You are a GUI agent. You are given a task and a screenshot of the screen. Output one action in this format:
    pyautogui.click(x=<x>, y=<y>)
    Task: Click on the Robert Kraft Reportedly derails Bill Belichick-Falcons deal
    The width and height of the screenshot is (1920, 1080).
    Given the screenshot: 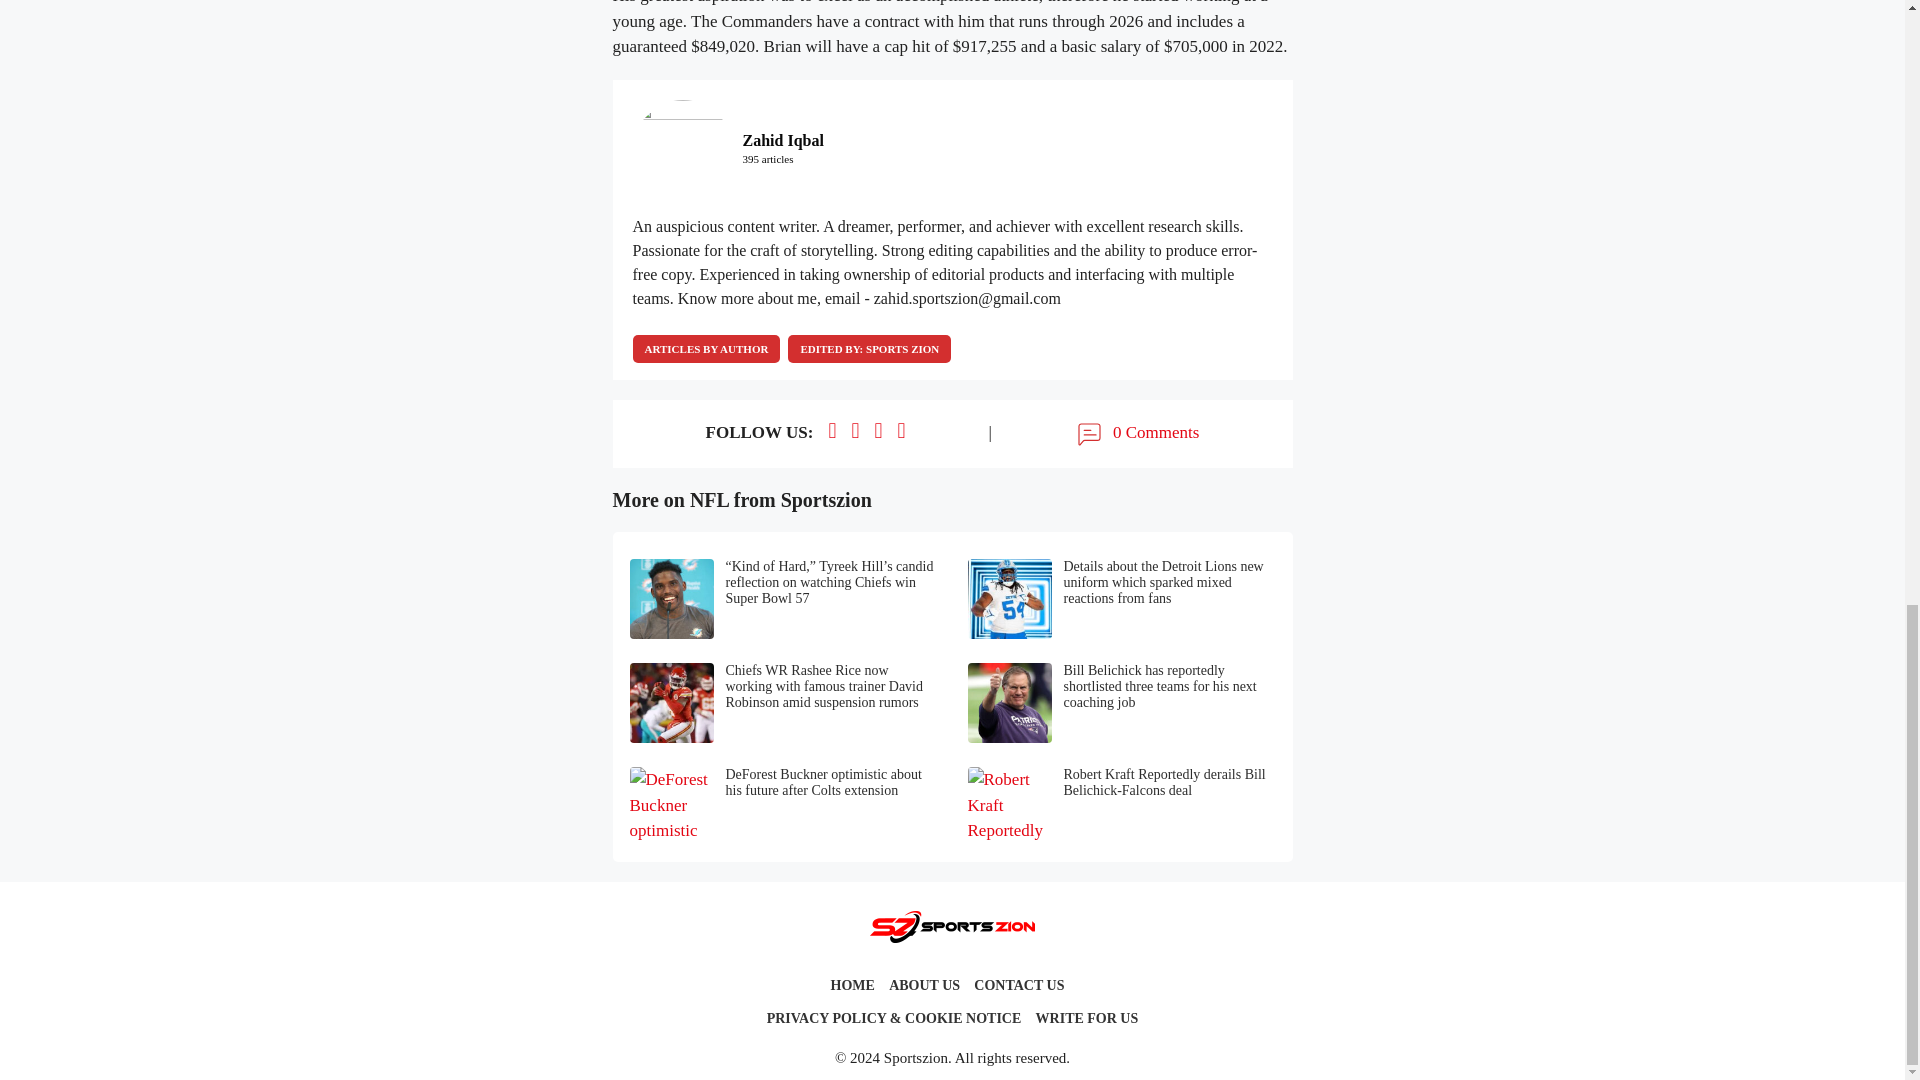 What is the action you would take?
    pyautogui.click(x=1122, y=806)
    